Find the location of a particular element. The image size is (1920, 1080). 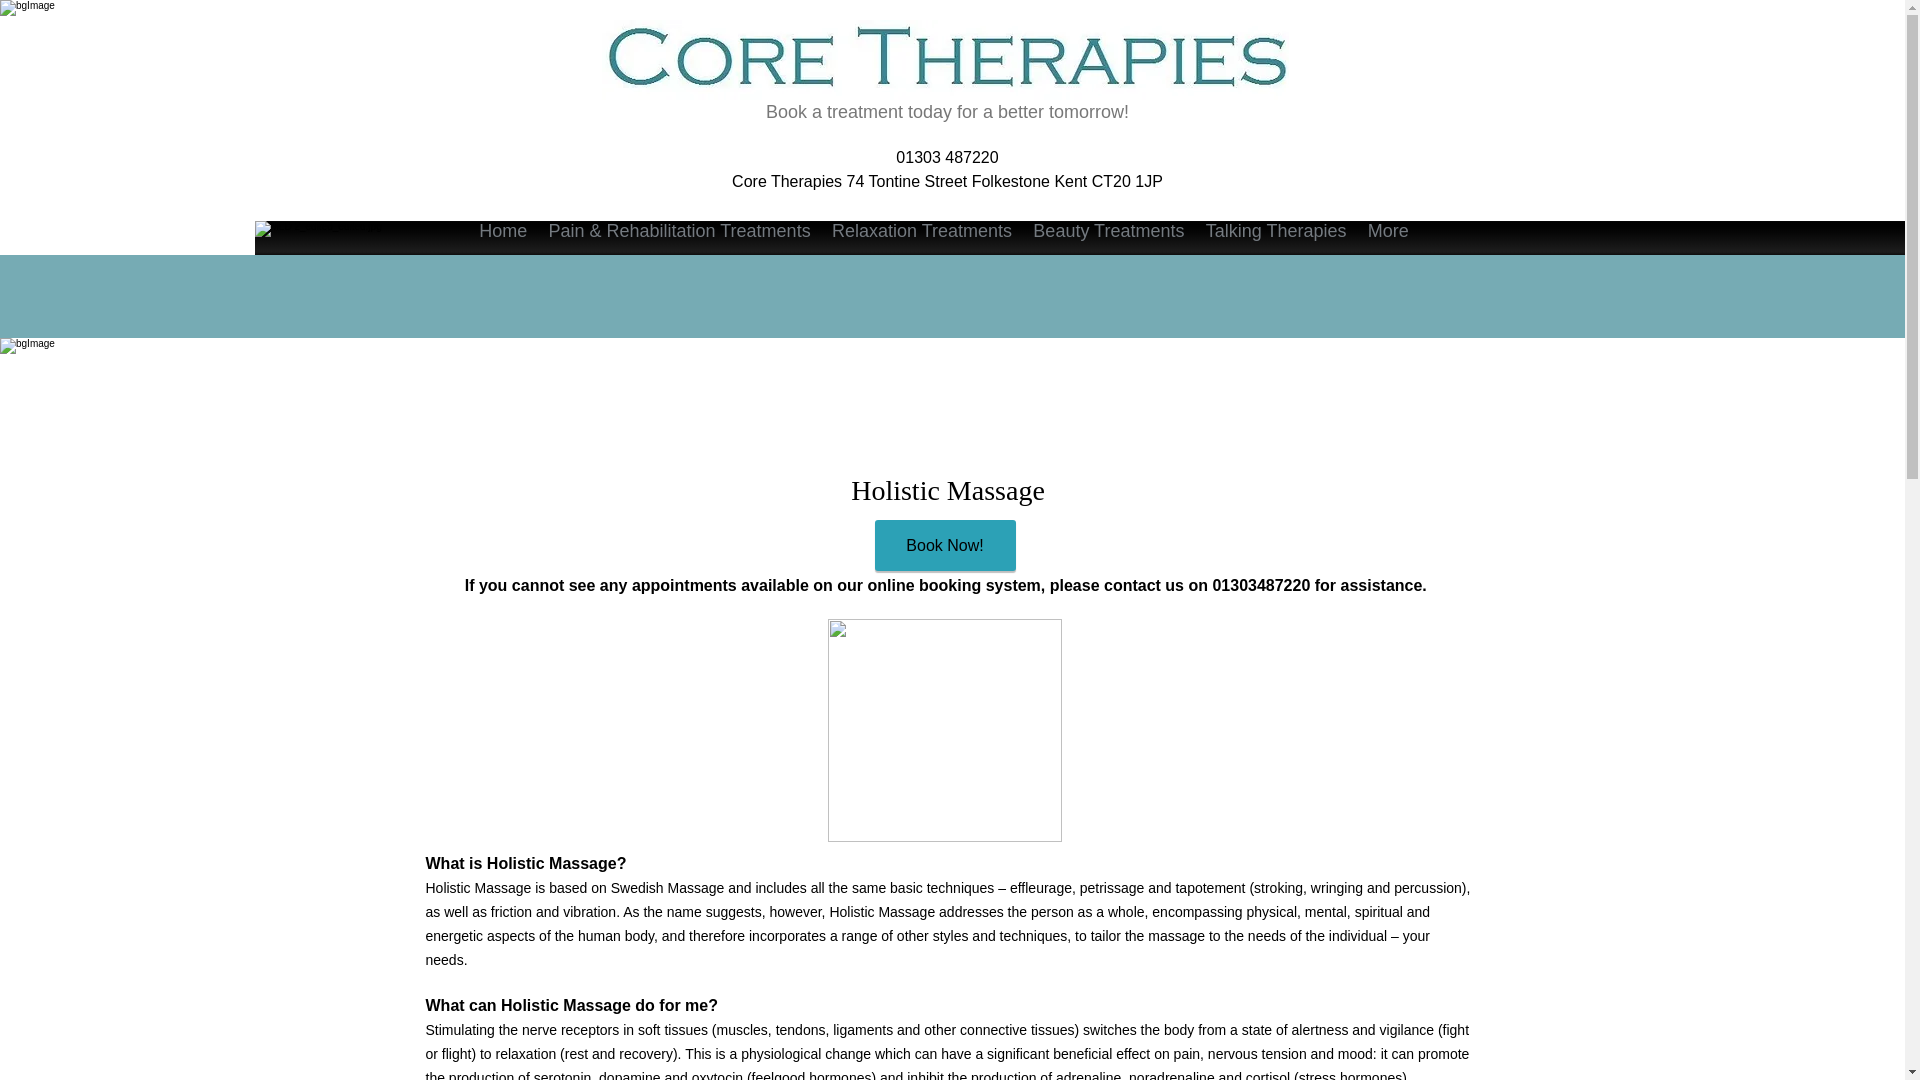

Book Now! is located at coordinates (944, 545).